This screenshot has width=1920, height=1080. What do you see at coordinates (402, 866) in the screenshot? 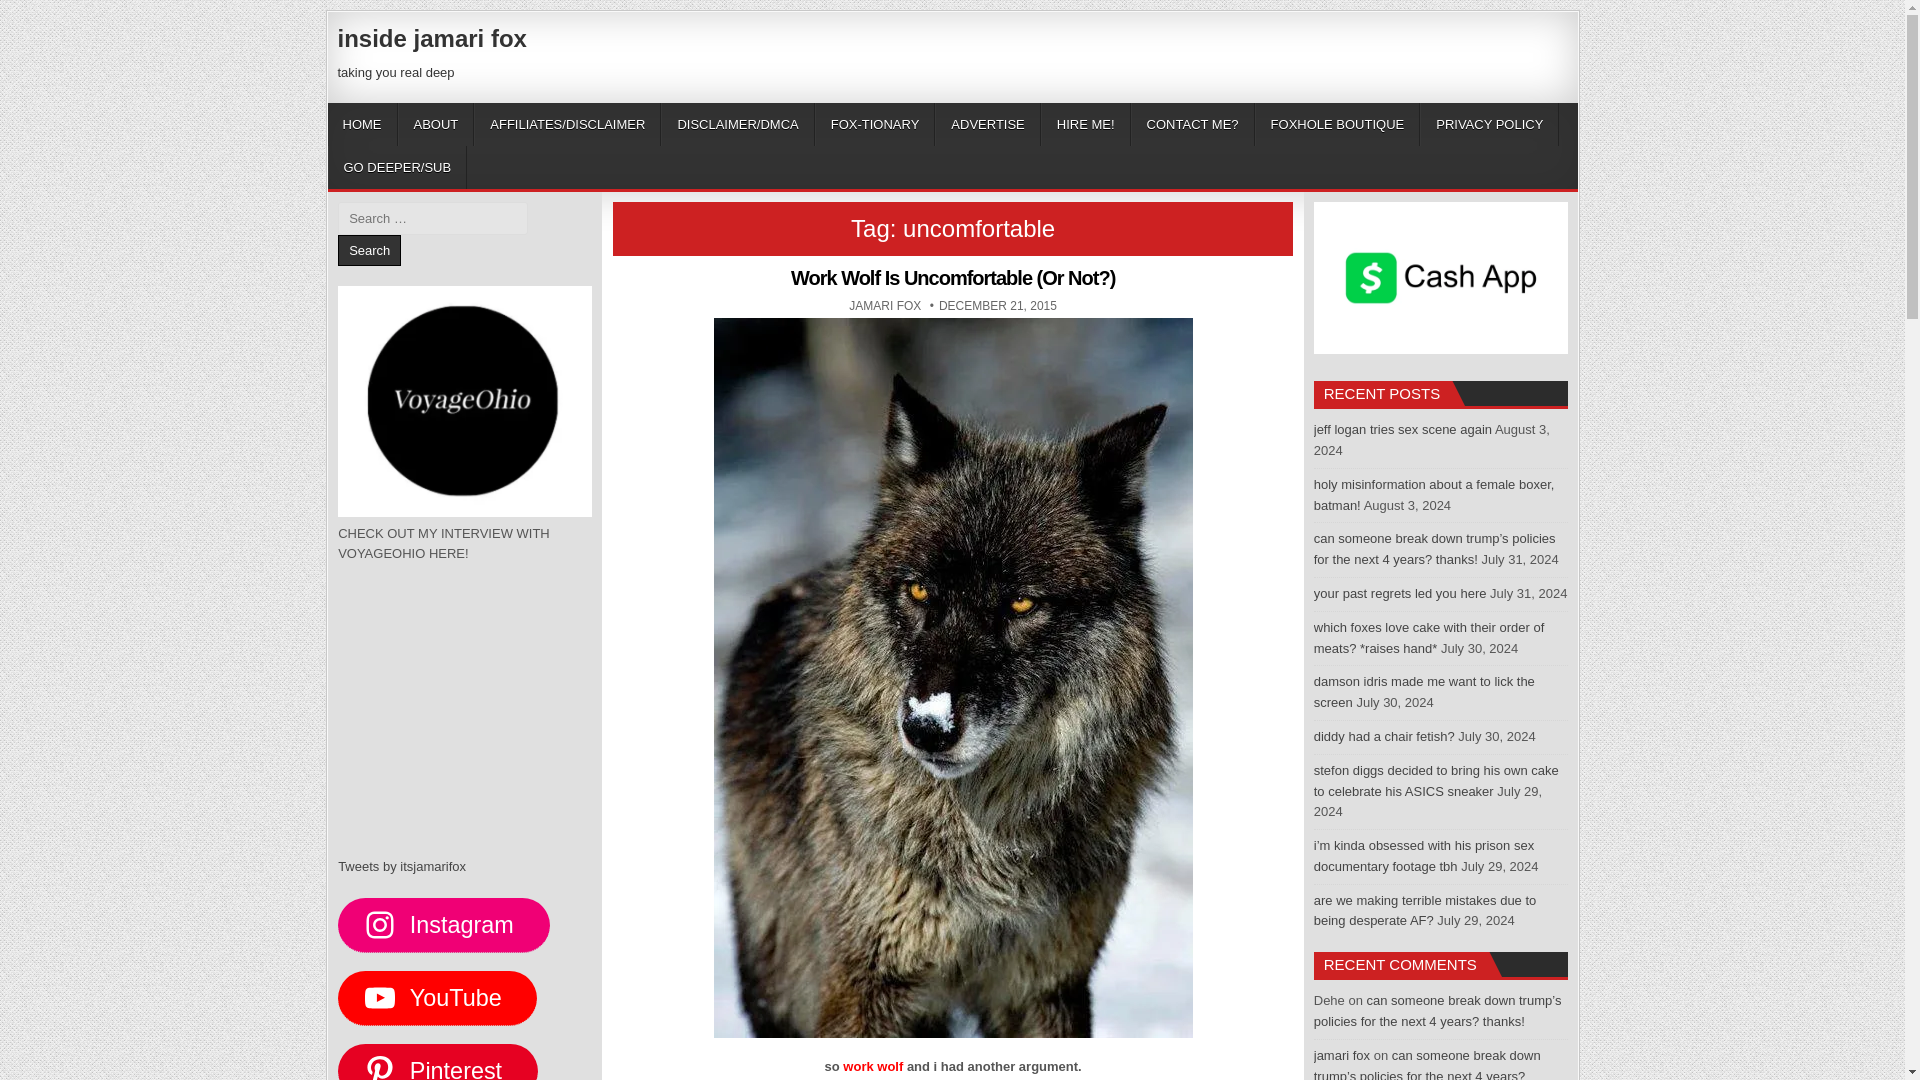
I see `PRIVACY POLICY` at bounding box center [402, 866].